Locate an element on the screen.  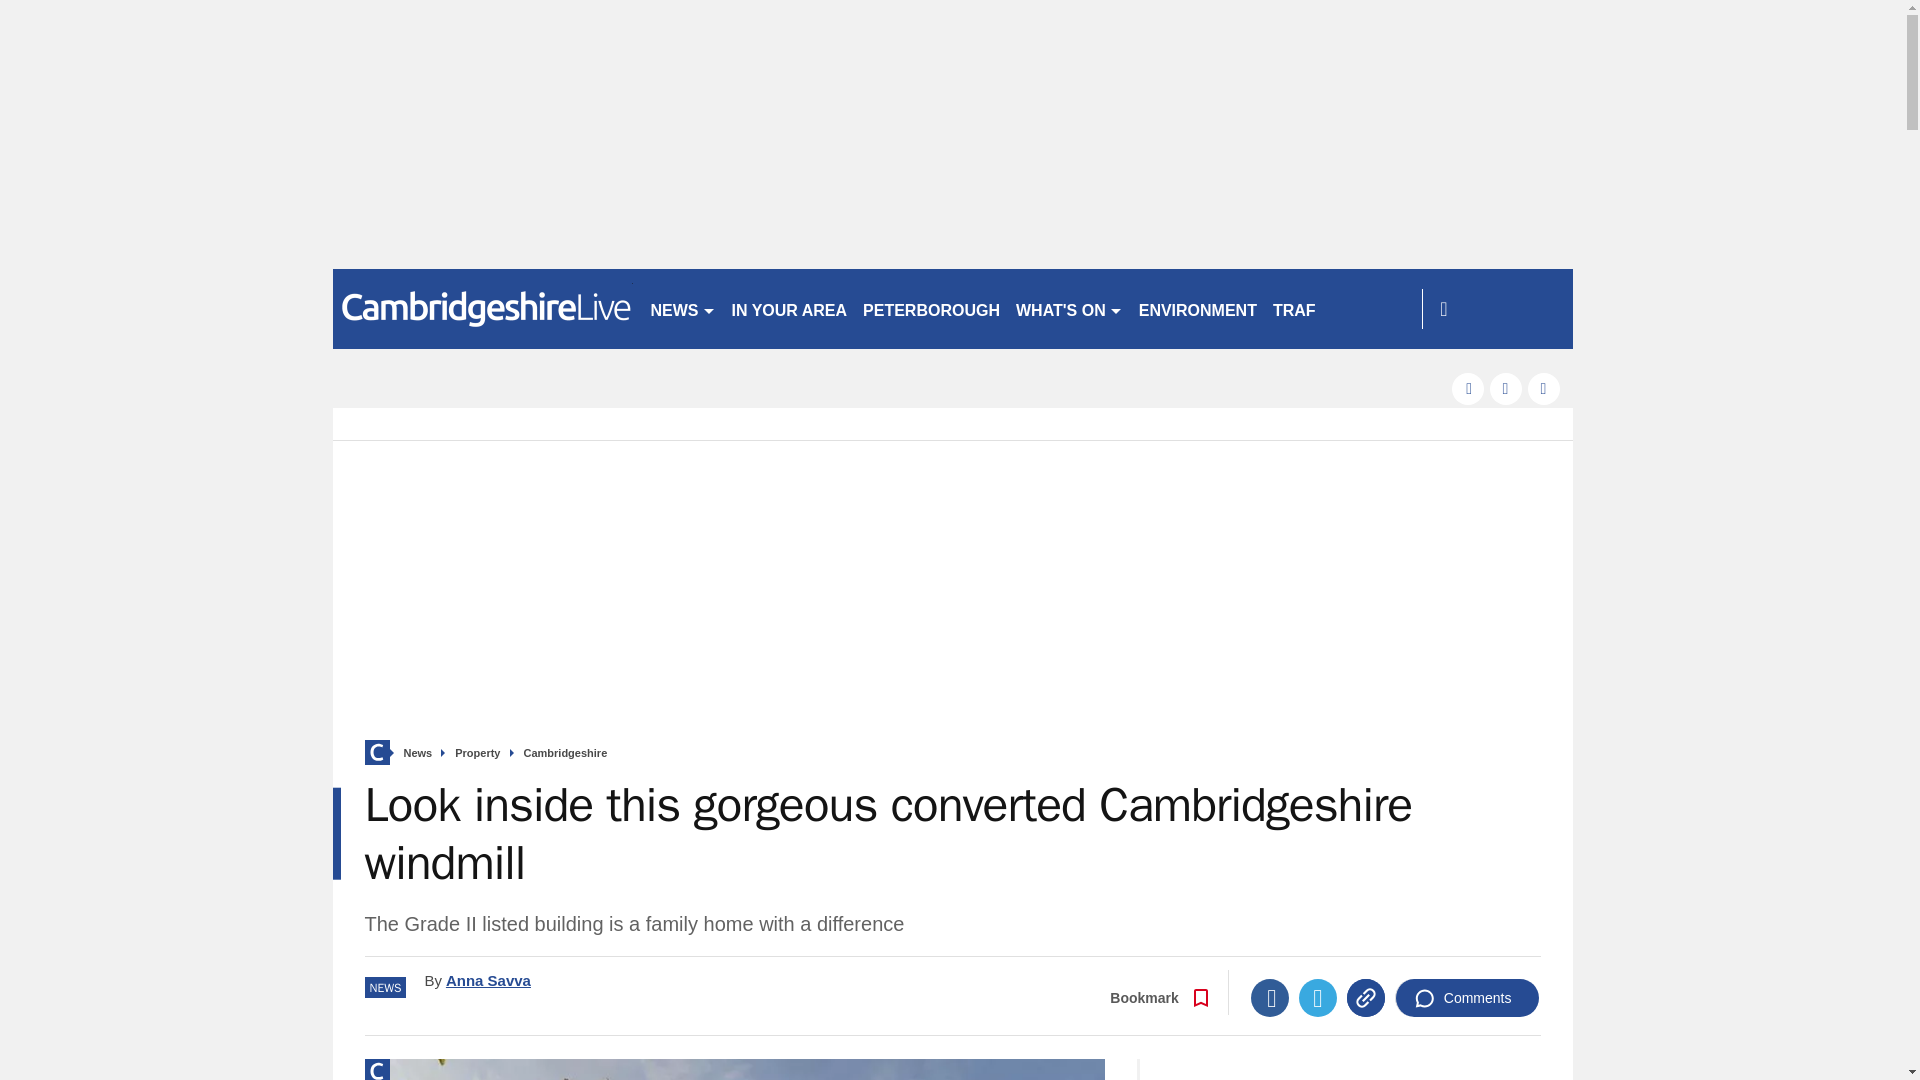
Facebook is located at coordinates (1270, 998).